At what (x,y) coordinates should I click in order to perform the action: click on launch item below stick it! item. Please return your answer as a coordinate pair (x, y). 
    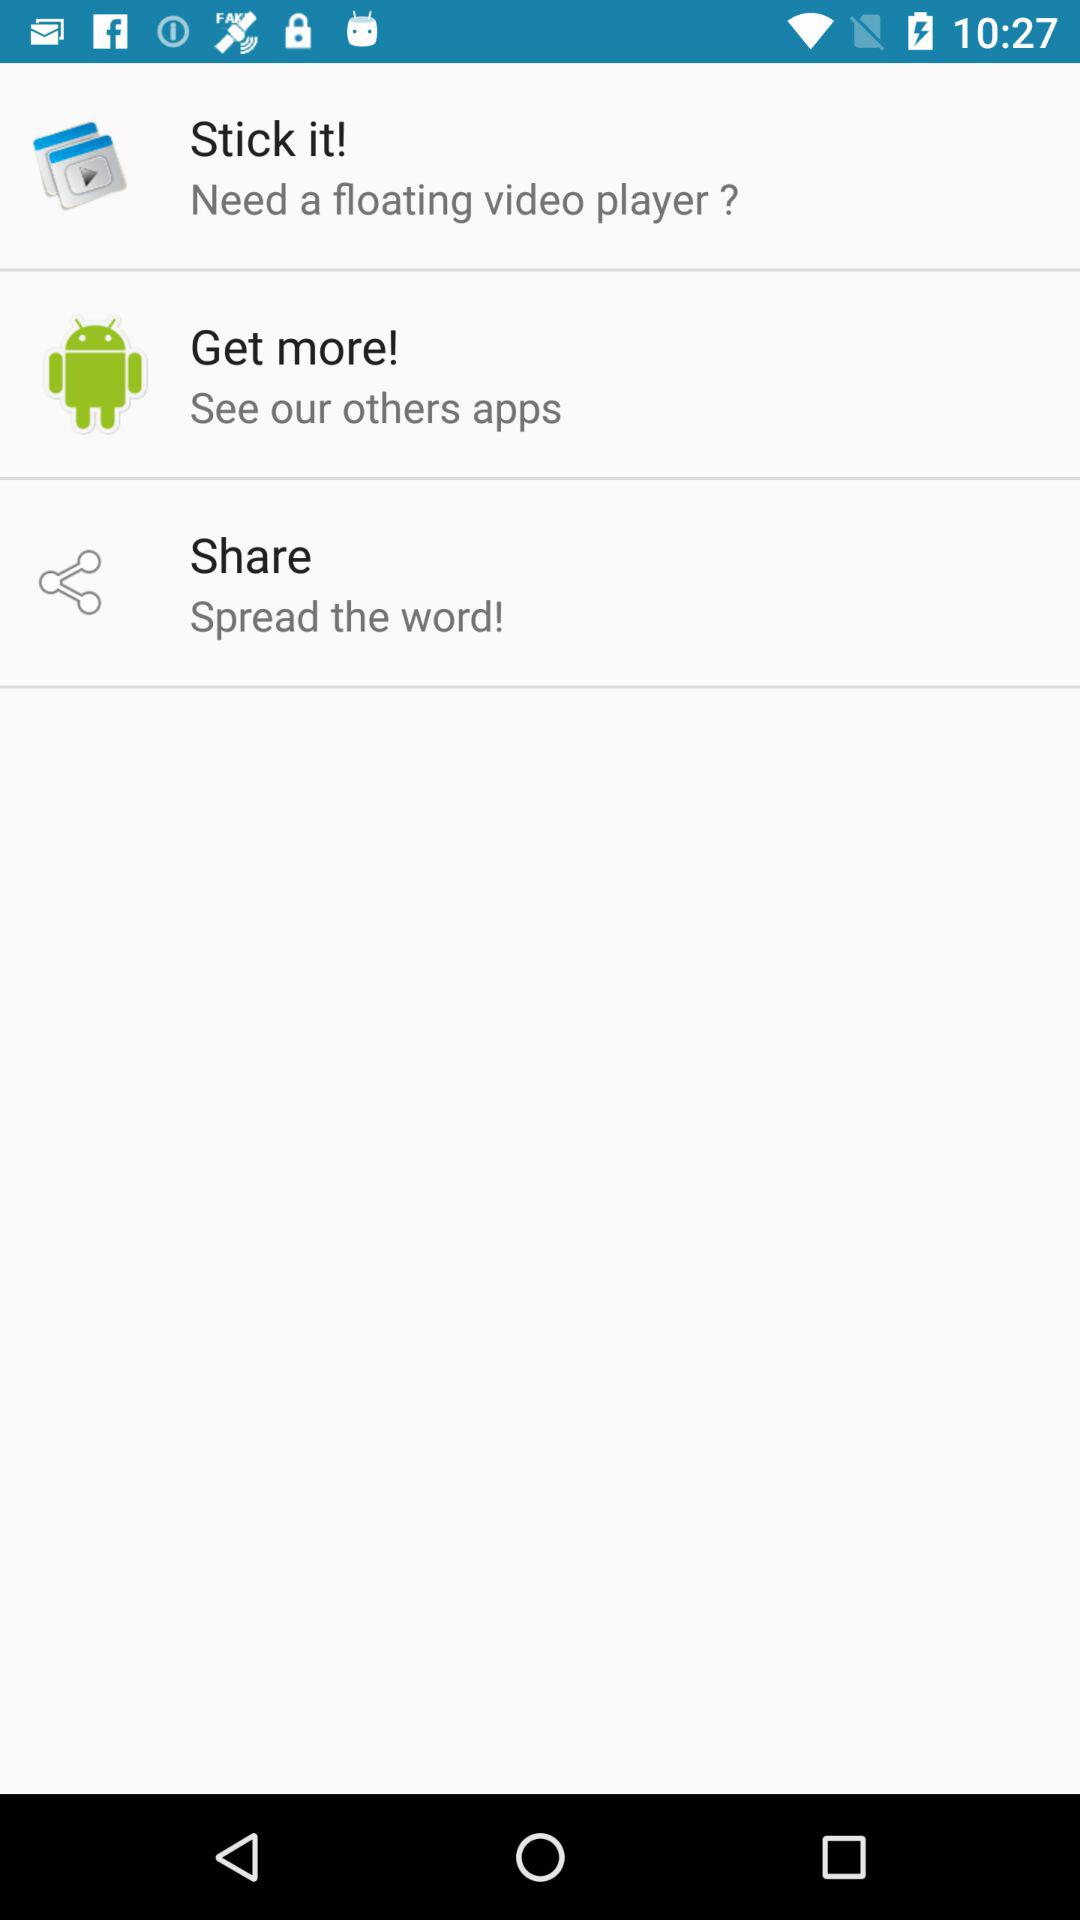
    Looking at the image, I should click on (464, 198).